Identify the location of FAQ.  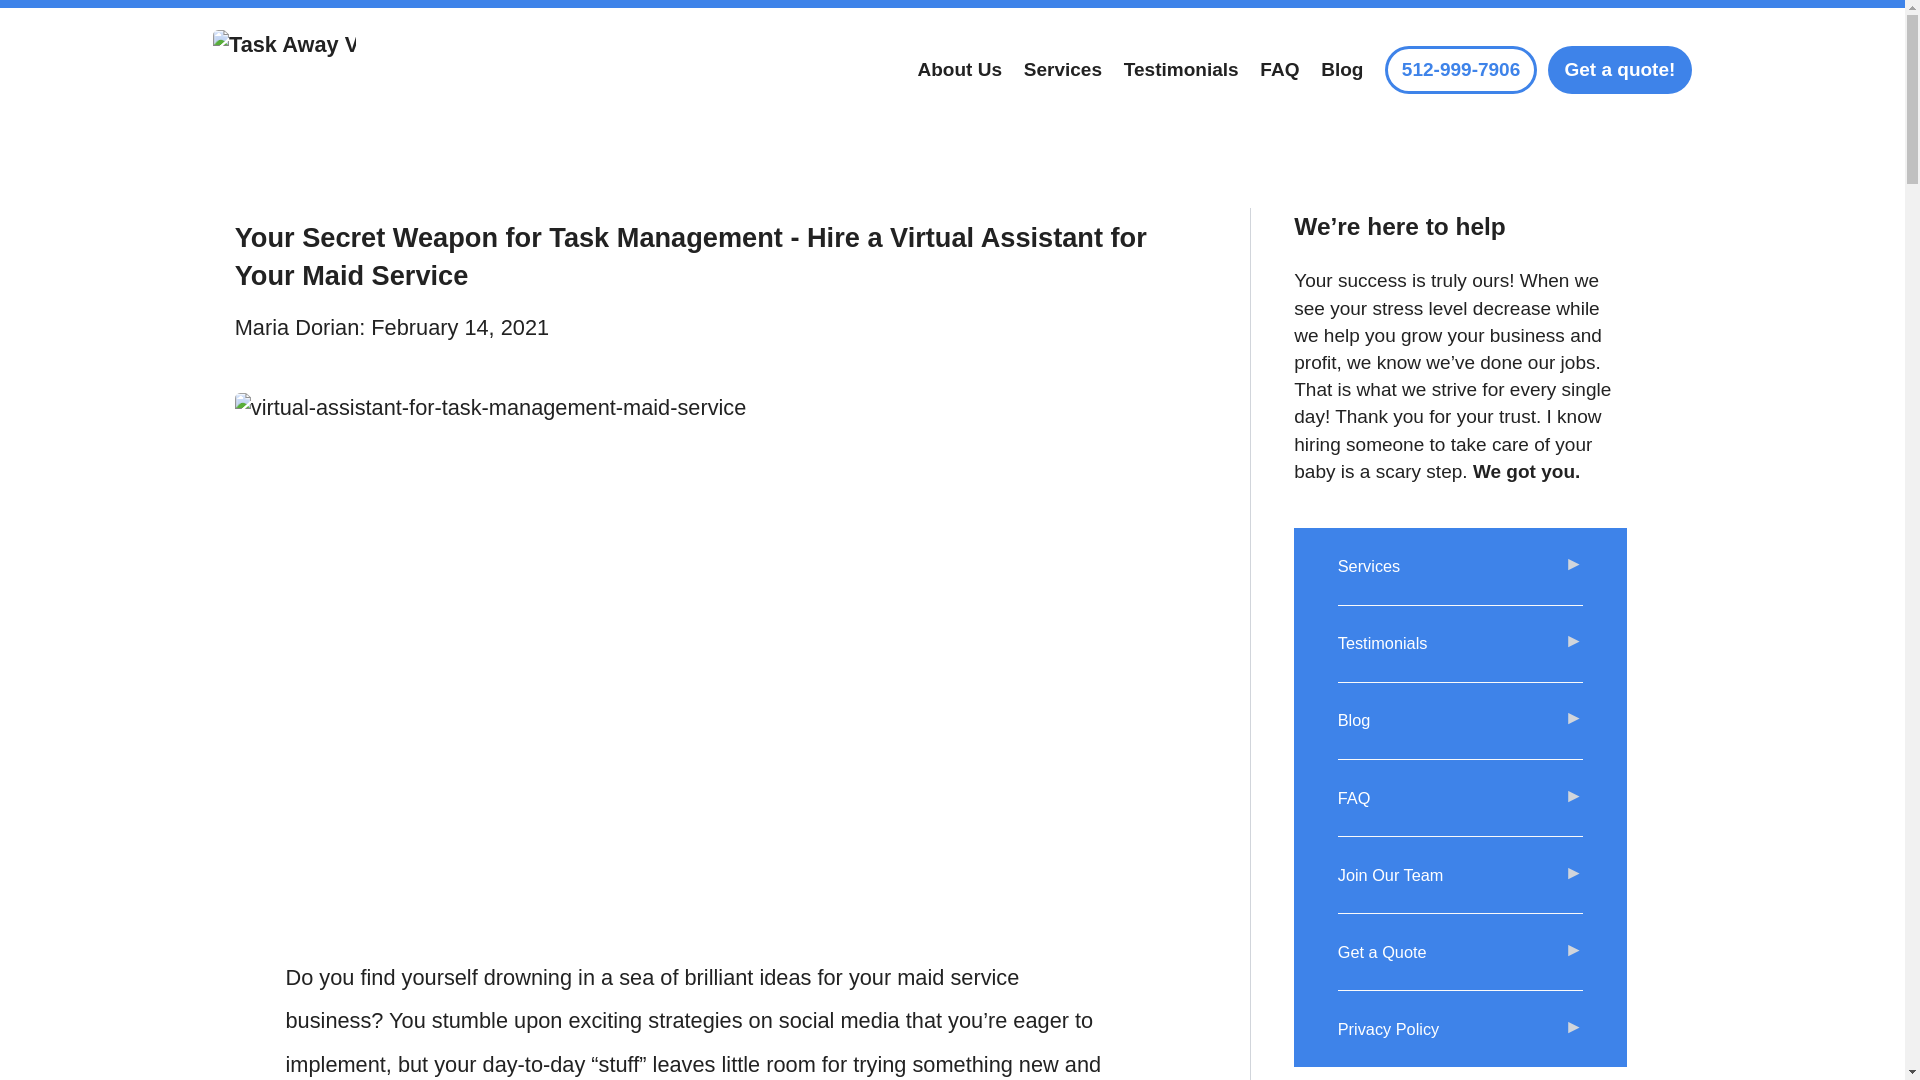
(1279, 70).